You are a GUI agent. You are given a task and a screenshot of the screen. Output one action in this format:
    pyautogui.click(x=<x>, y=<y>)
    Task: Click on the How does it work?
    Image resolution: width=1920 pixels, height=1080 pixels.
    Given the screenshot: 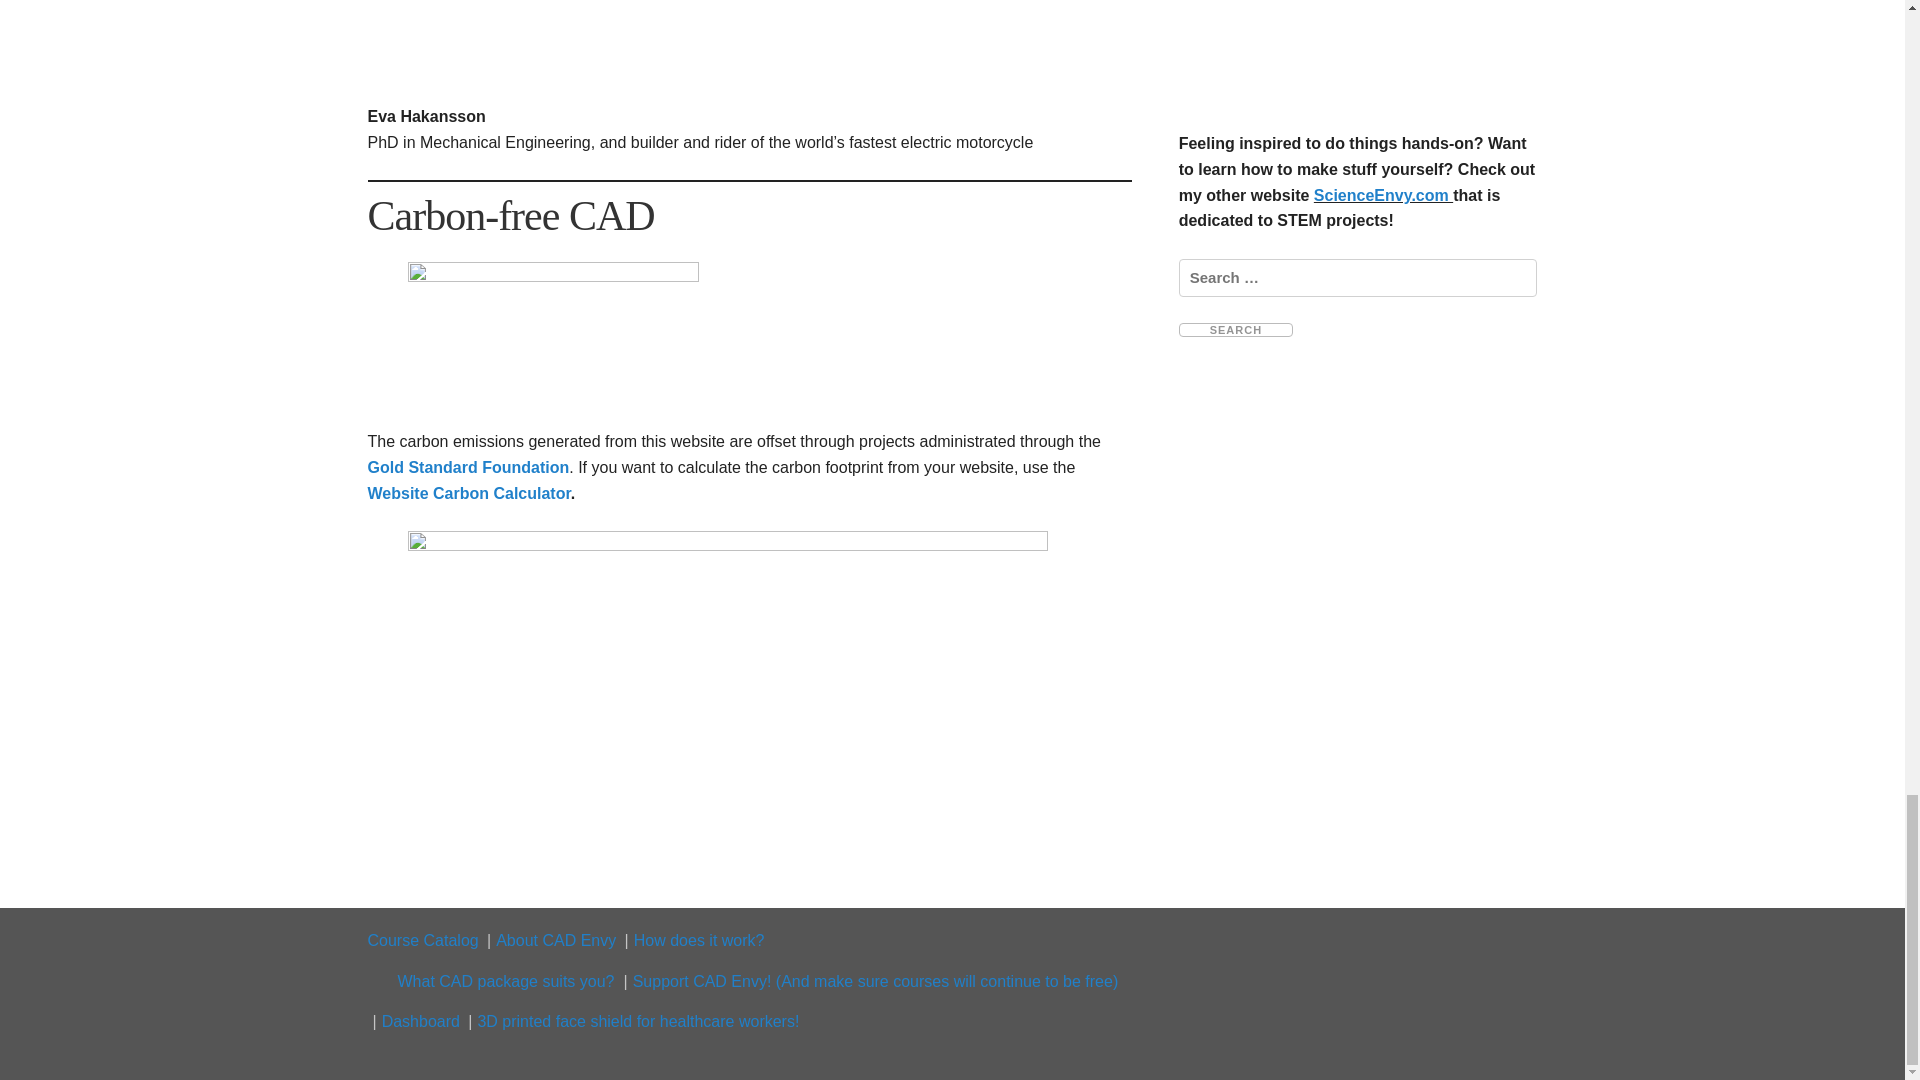 What is the action you would take?
    pyautogui.click(x=698, y=940)
    